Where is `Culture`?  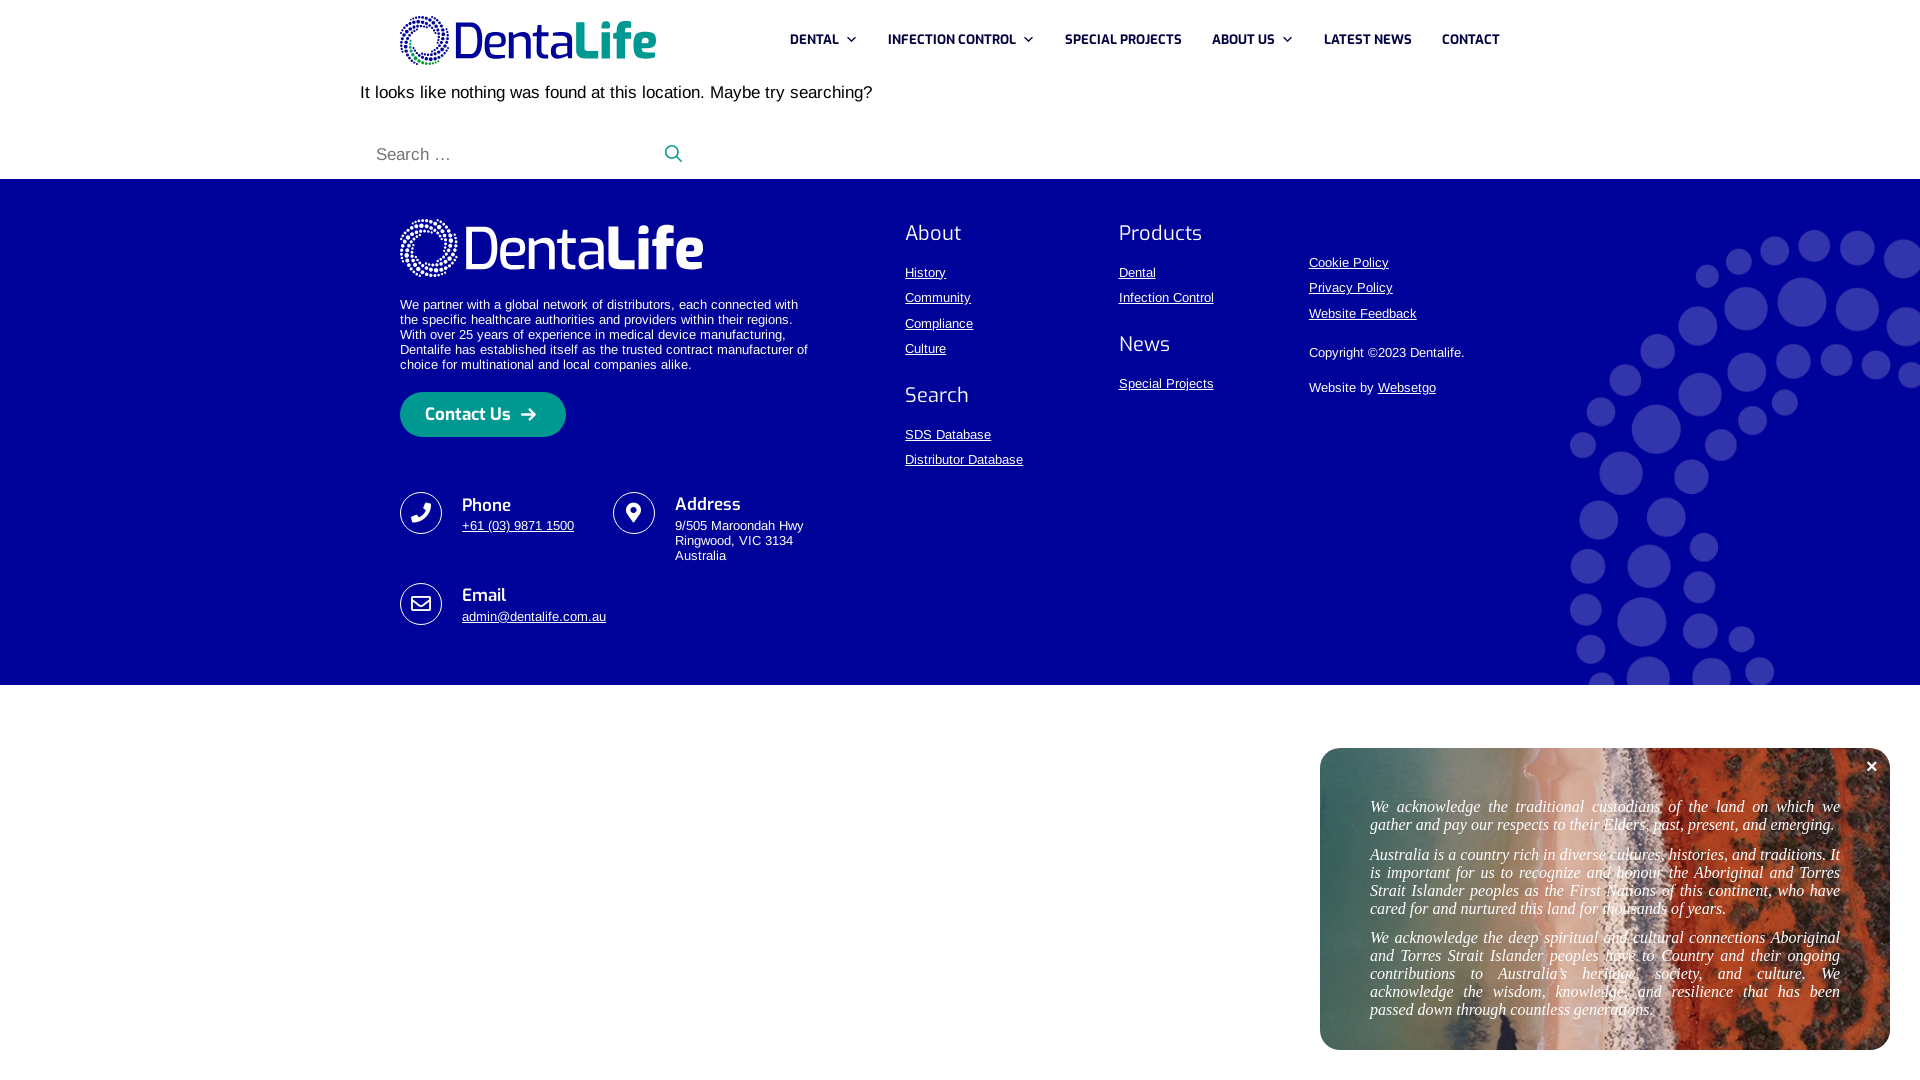
Culture is located at coordinates (926, 348).